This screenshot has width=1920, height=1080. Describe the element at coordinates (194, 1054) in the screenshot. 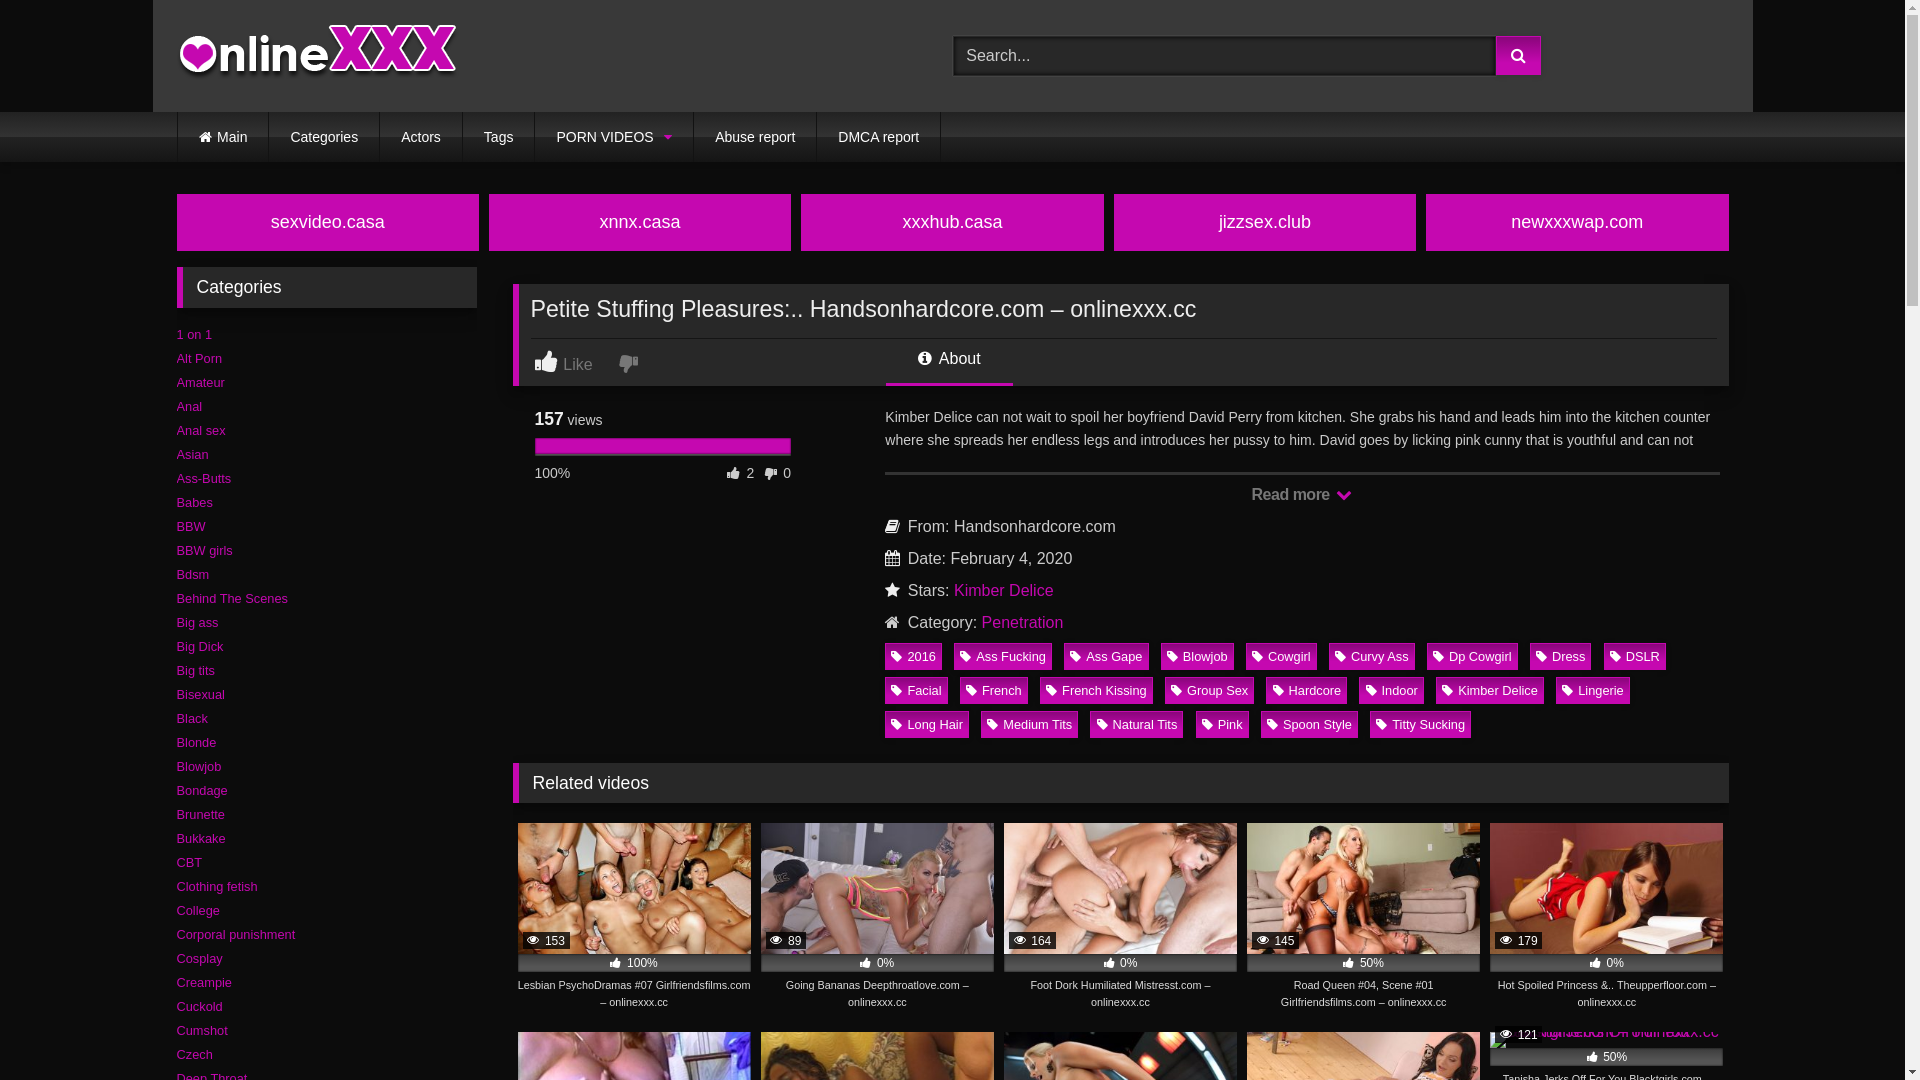

I see `Czech` at that location.